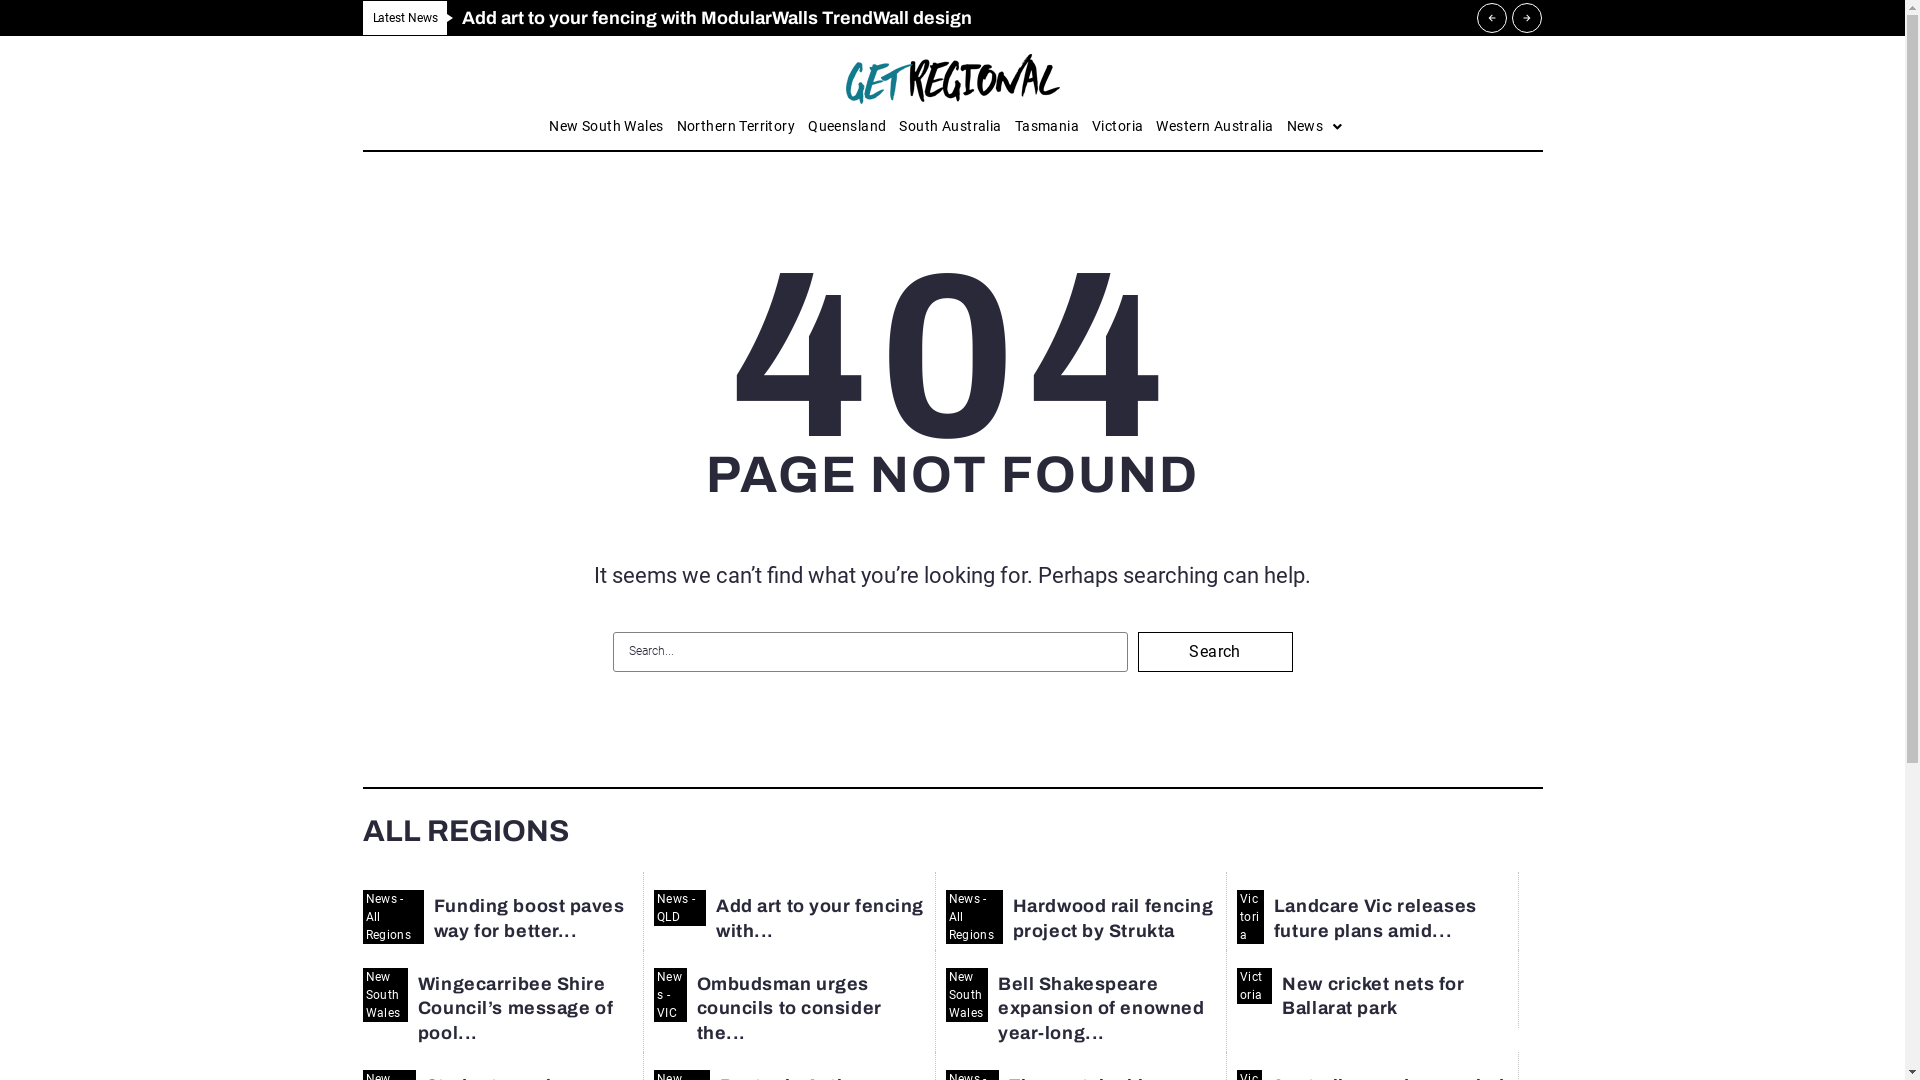 The width and height of the screenshot is (1920, 1080). Describe the element at coordinates (384, 995) in the screenshot. I see `New South Wales` at that location.